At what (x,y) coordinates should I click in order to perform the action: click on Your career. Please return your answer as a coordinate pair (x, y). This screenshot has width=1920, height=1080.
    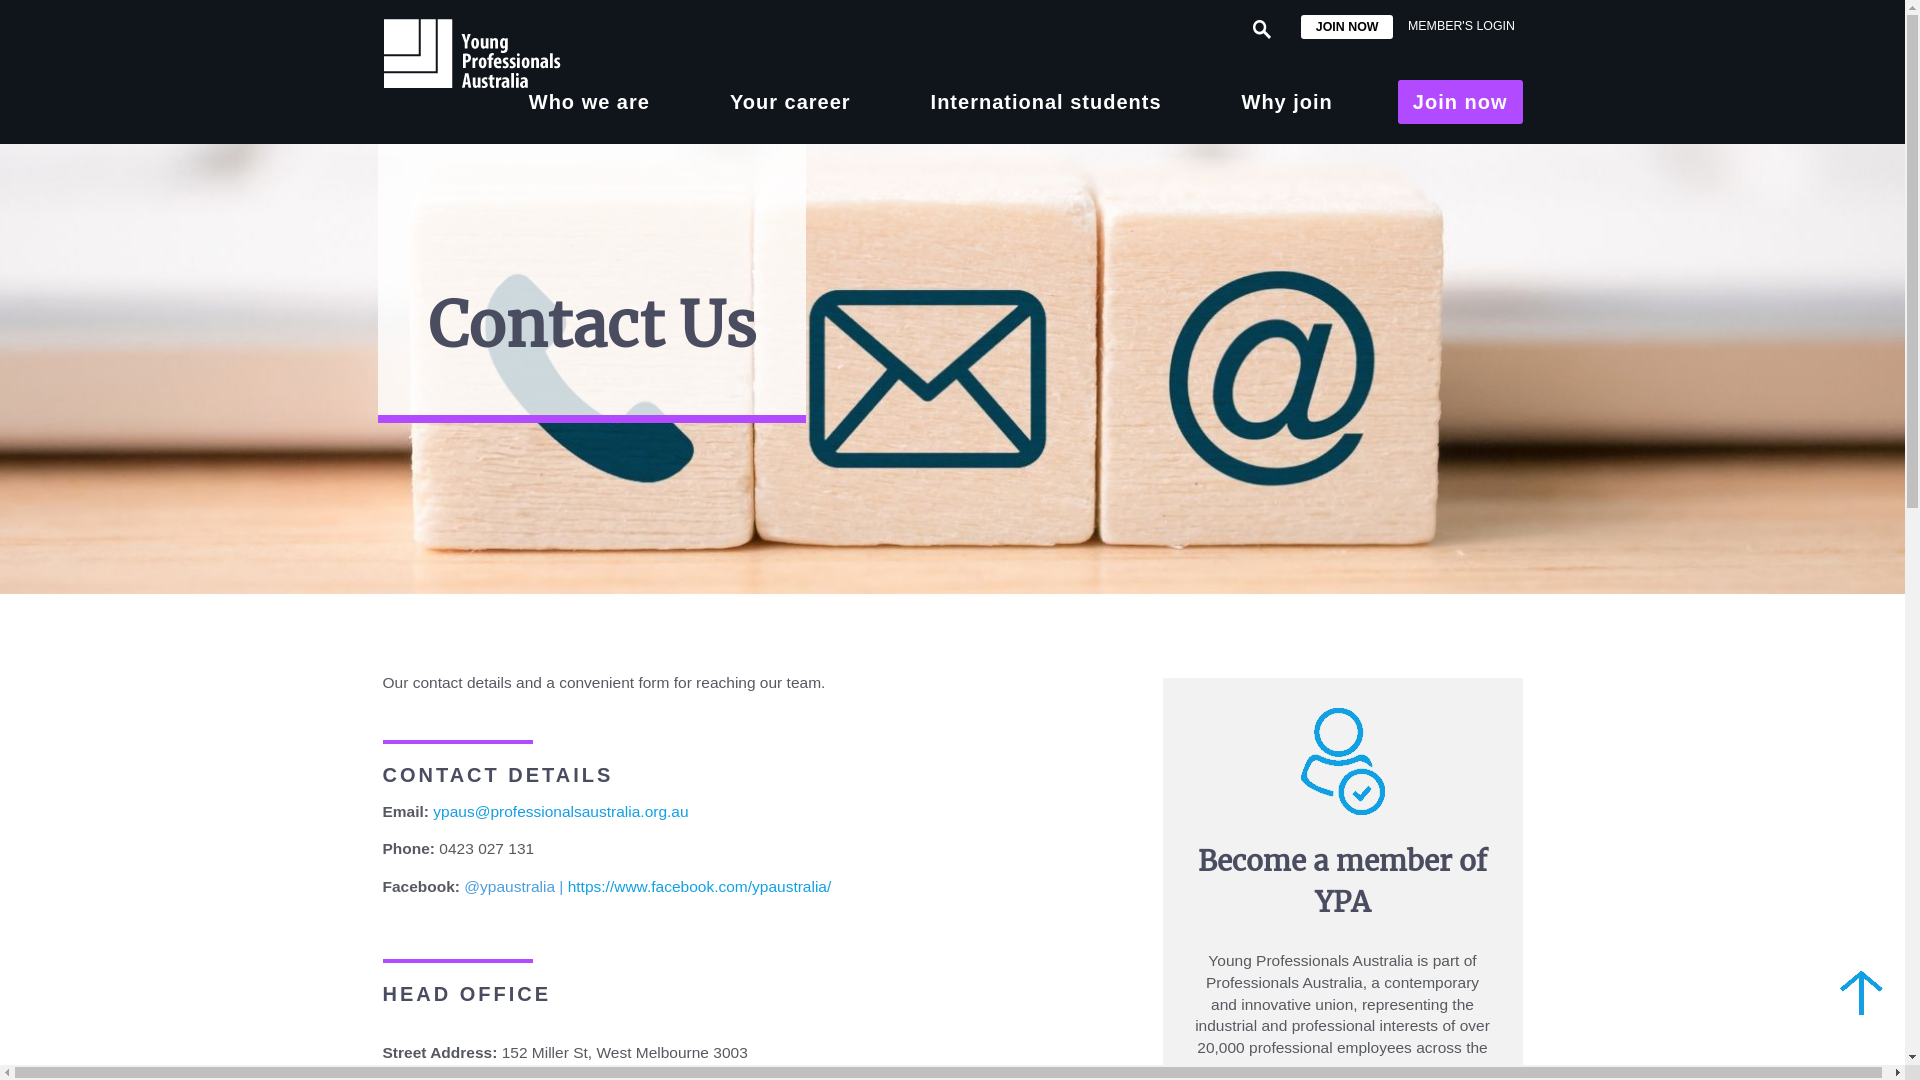
    Looking at the image, I should click on (790, 102).